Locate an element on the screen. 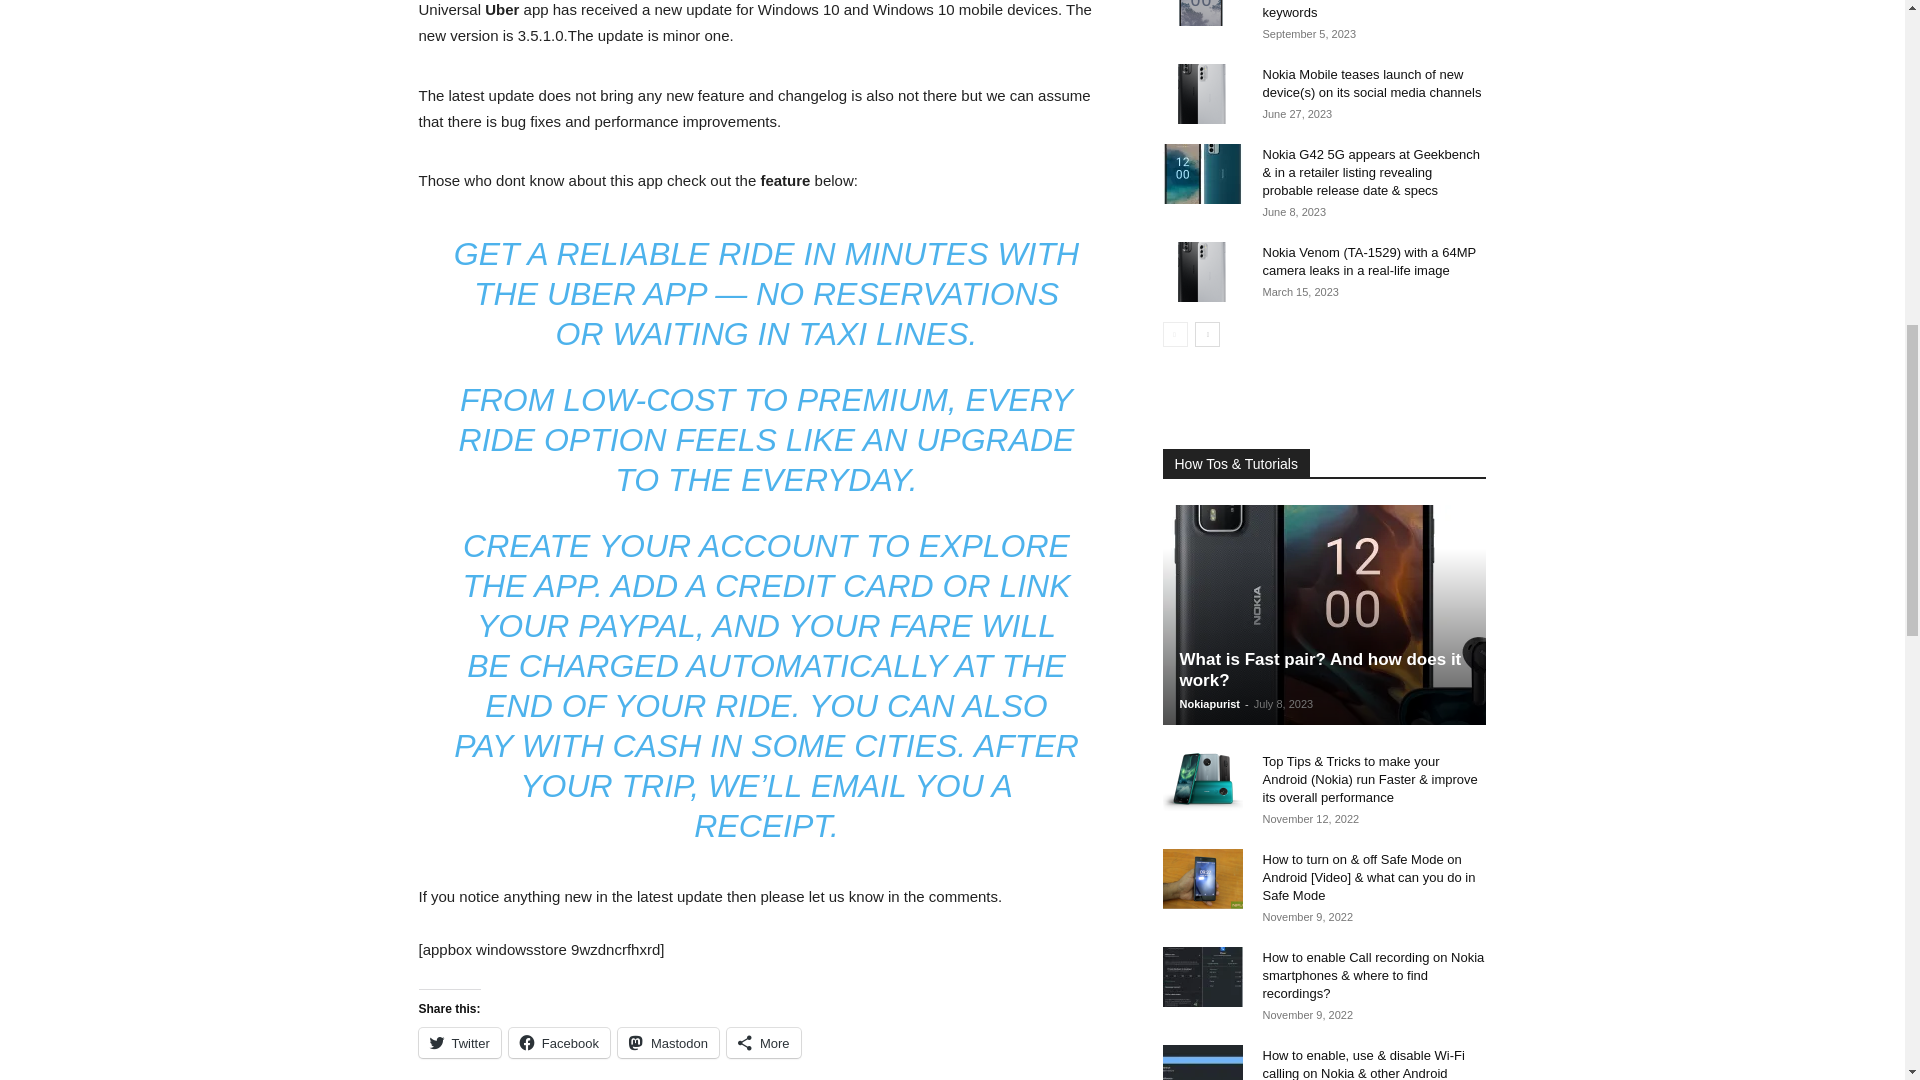 The height and width of the screenshot is (1080, 1920). Click to share on Mastodon is located at coordinates (668, 1043).